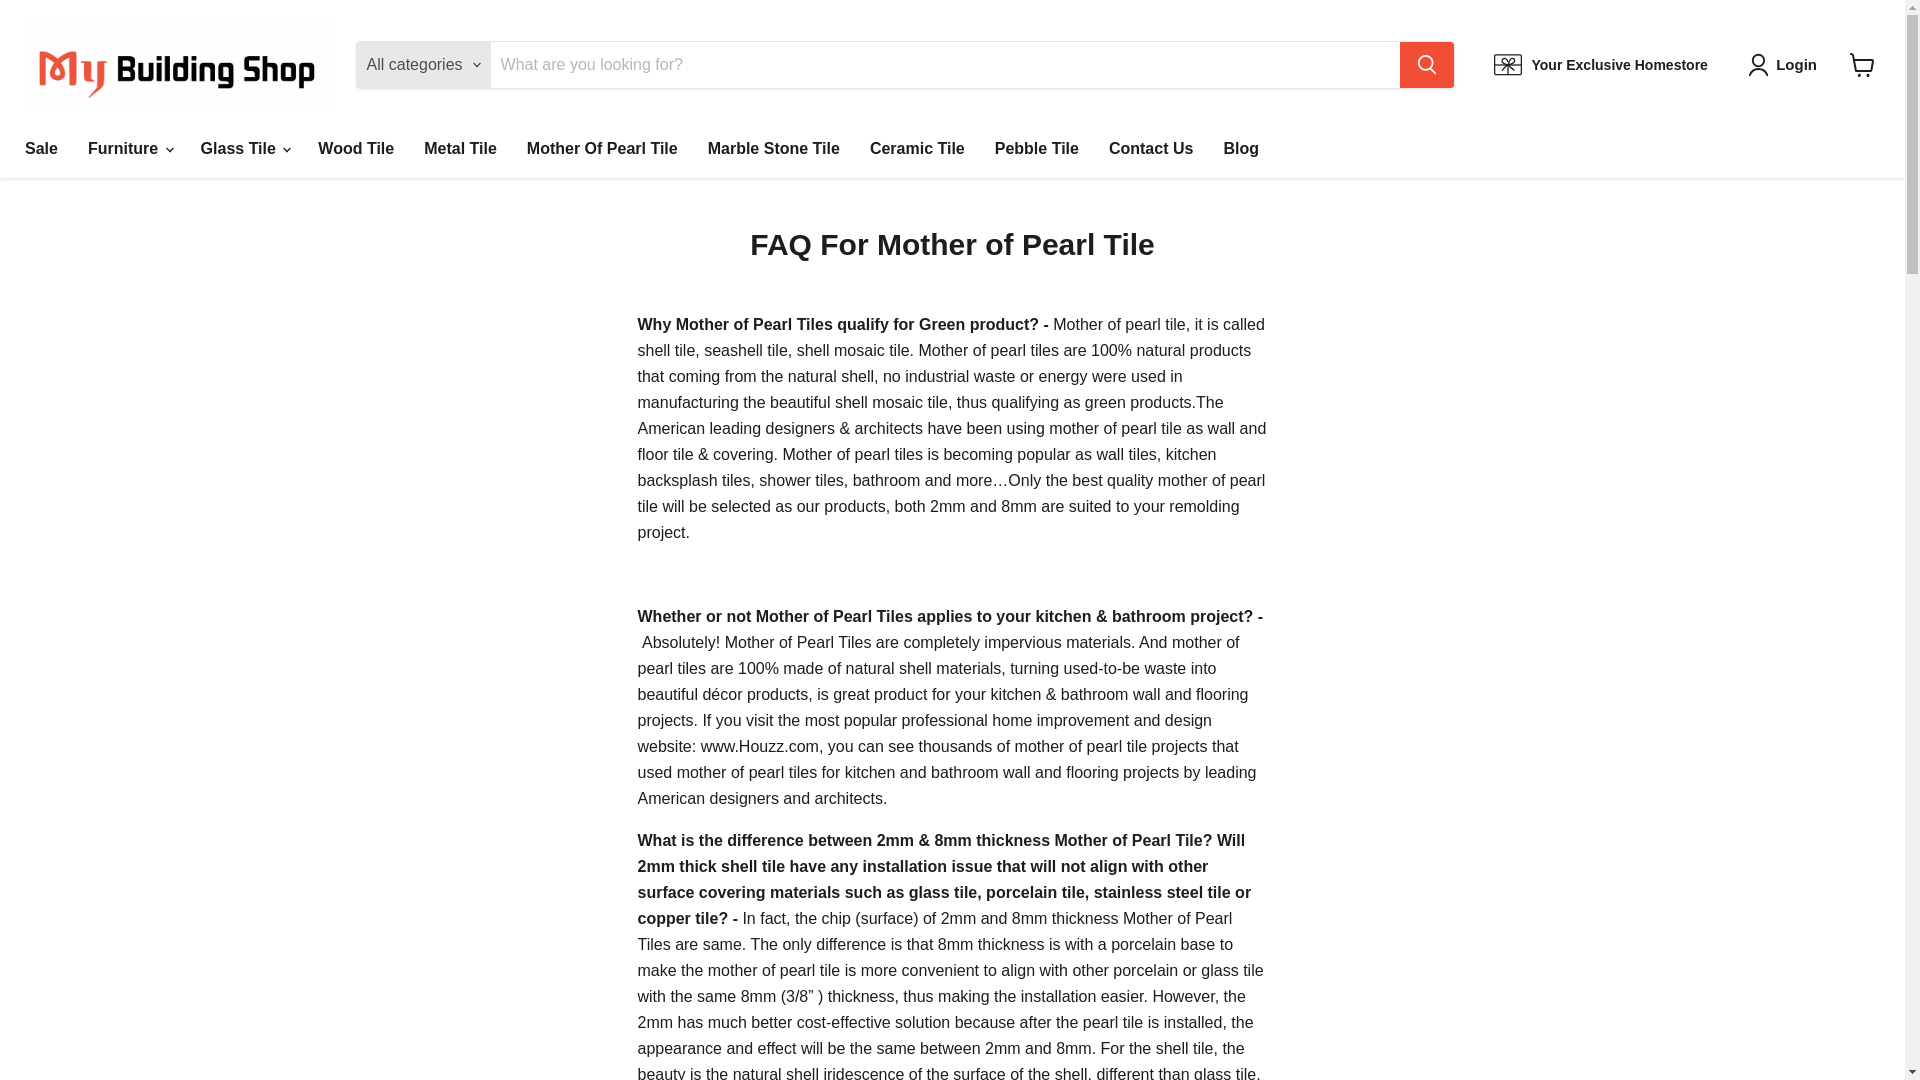 Image resolution: width=1920 pixels, height=1080 pixels. What do you see at coordinates (1150, 148) in the screenshot?
I see `Contact Us` at bounding box center [1150, 148].